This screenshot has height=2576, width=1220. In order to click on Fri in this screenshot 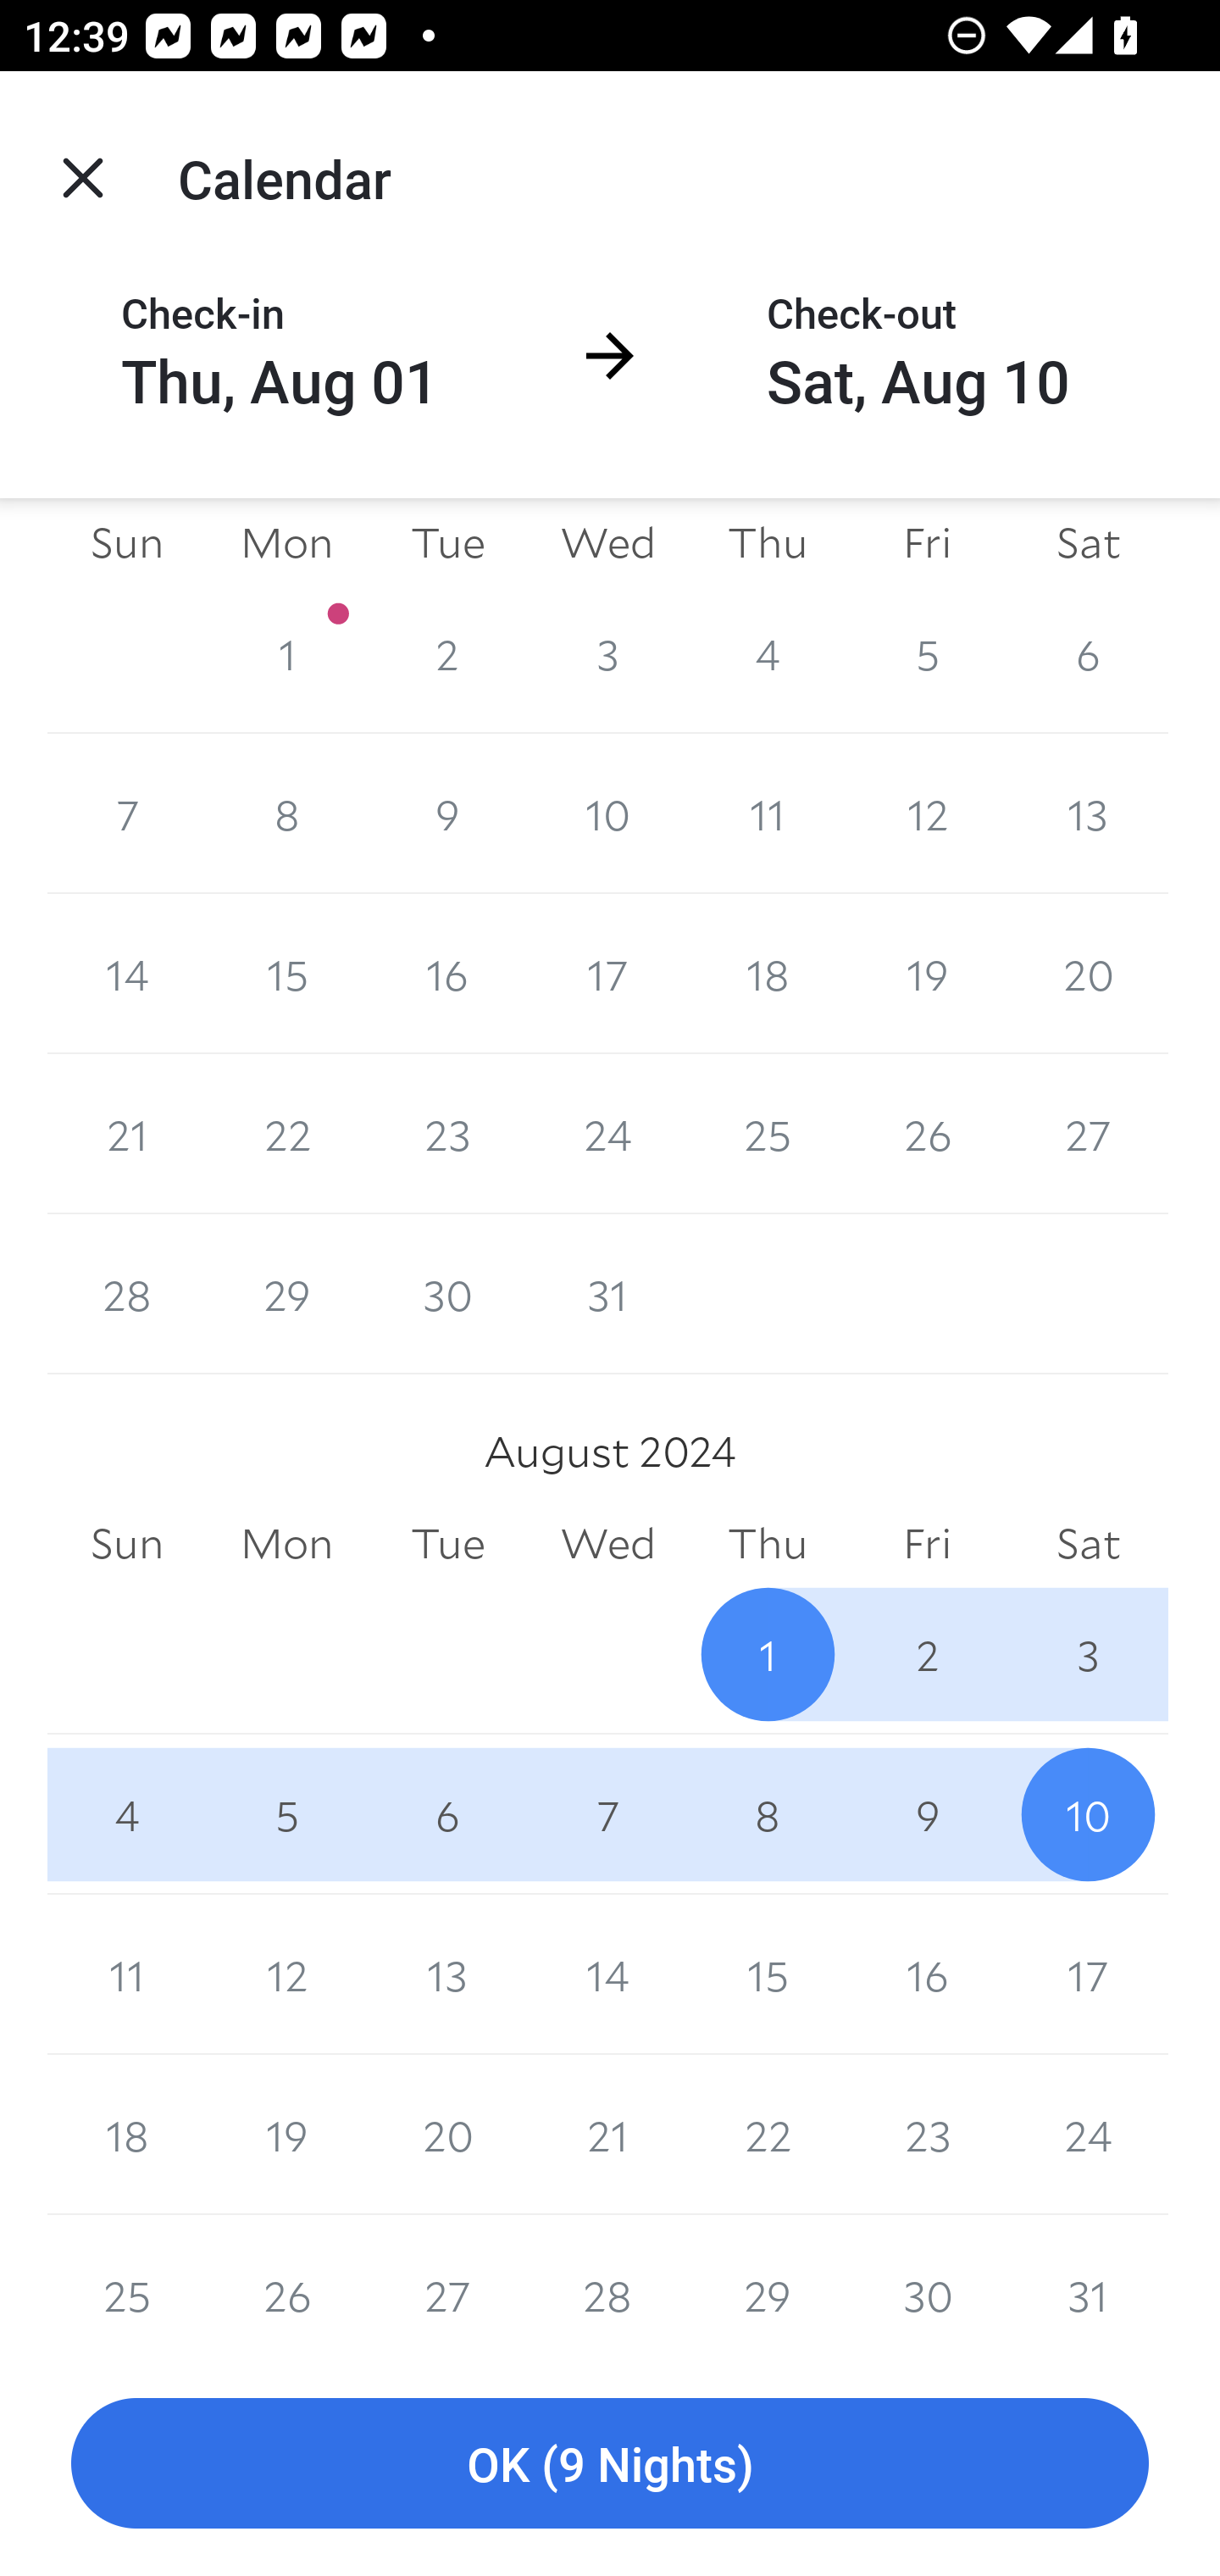, I will do `click(927, 1544)`.